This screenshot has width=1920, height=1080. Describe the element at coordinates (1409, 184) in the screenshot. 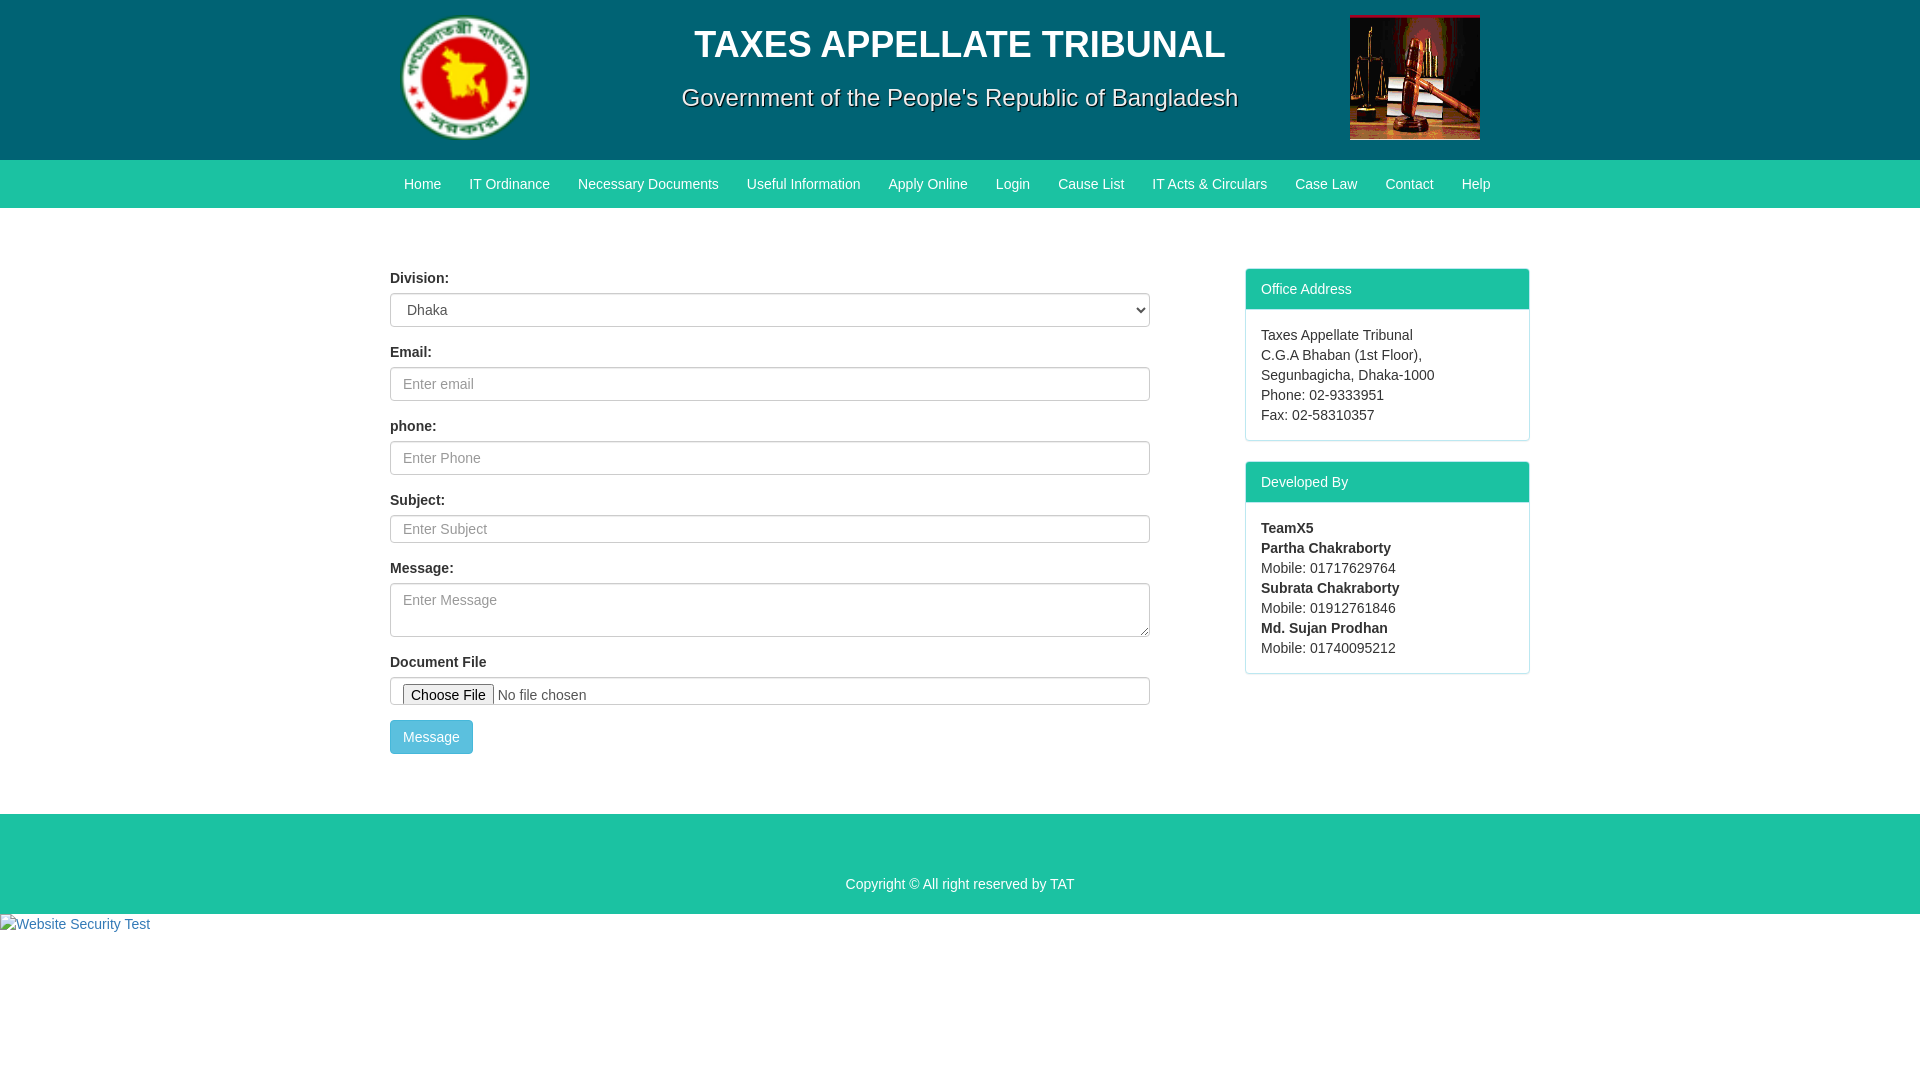

I see `Contact` at that location.